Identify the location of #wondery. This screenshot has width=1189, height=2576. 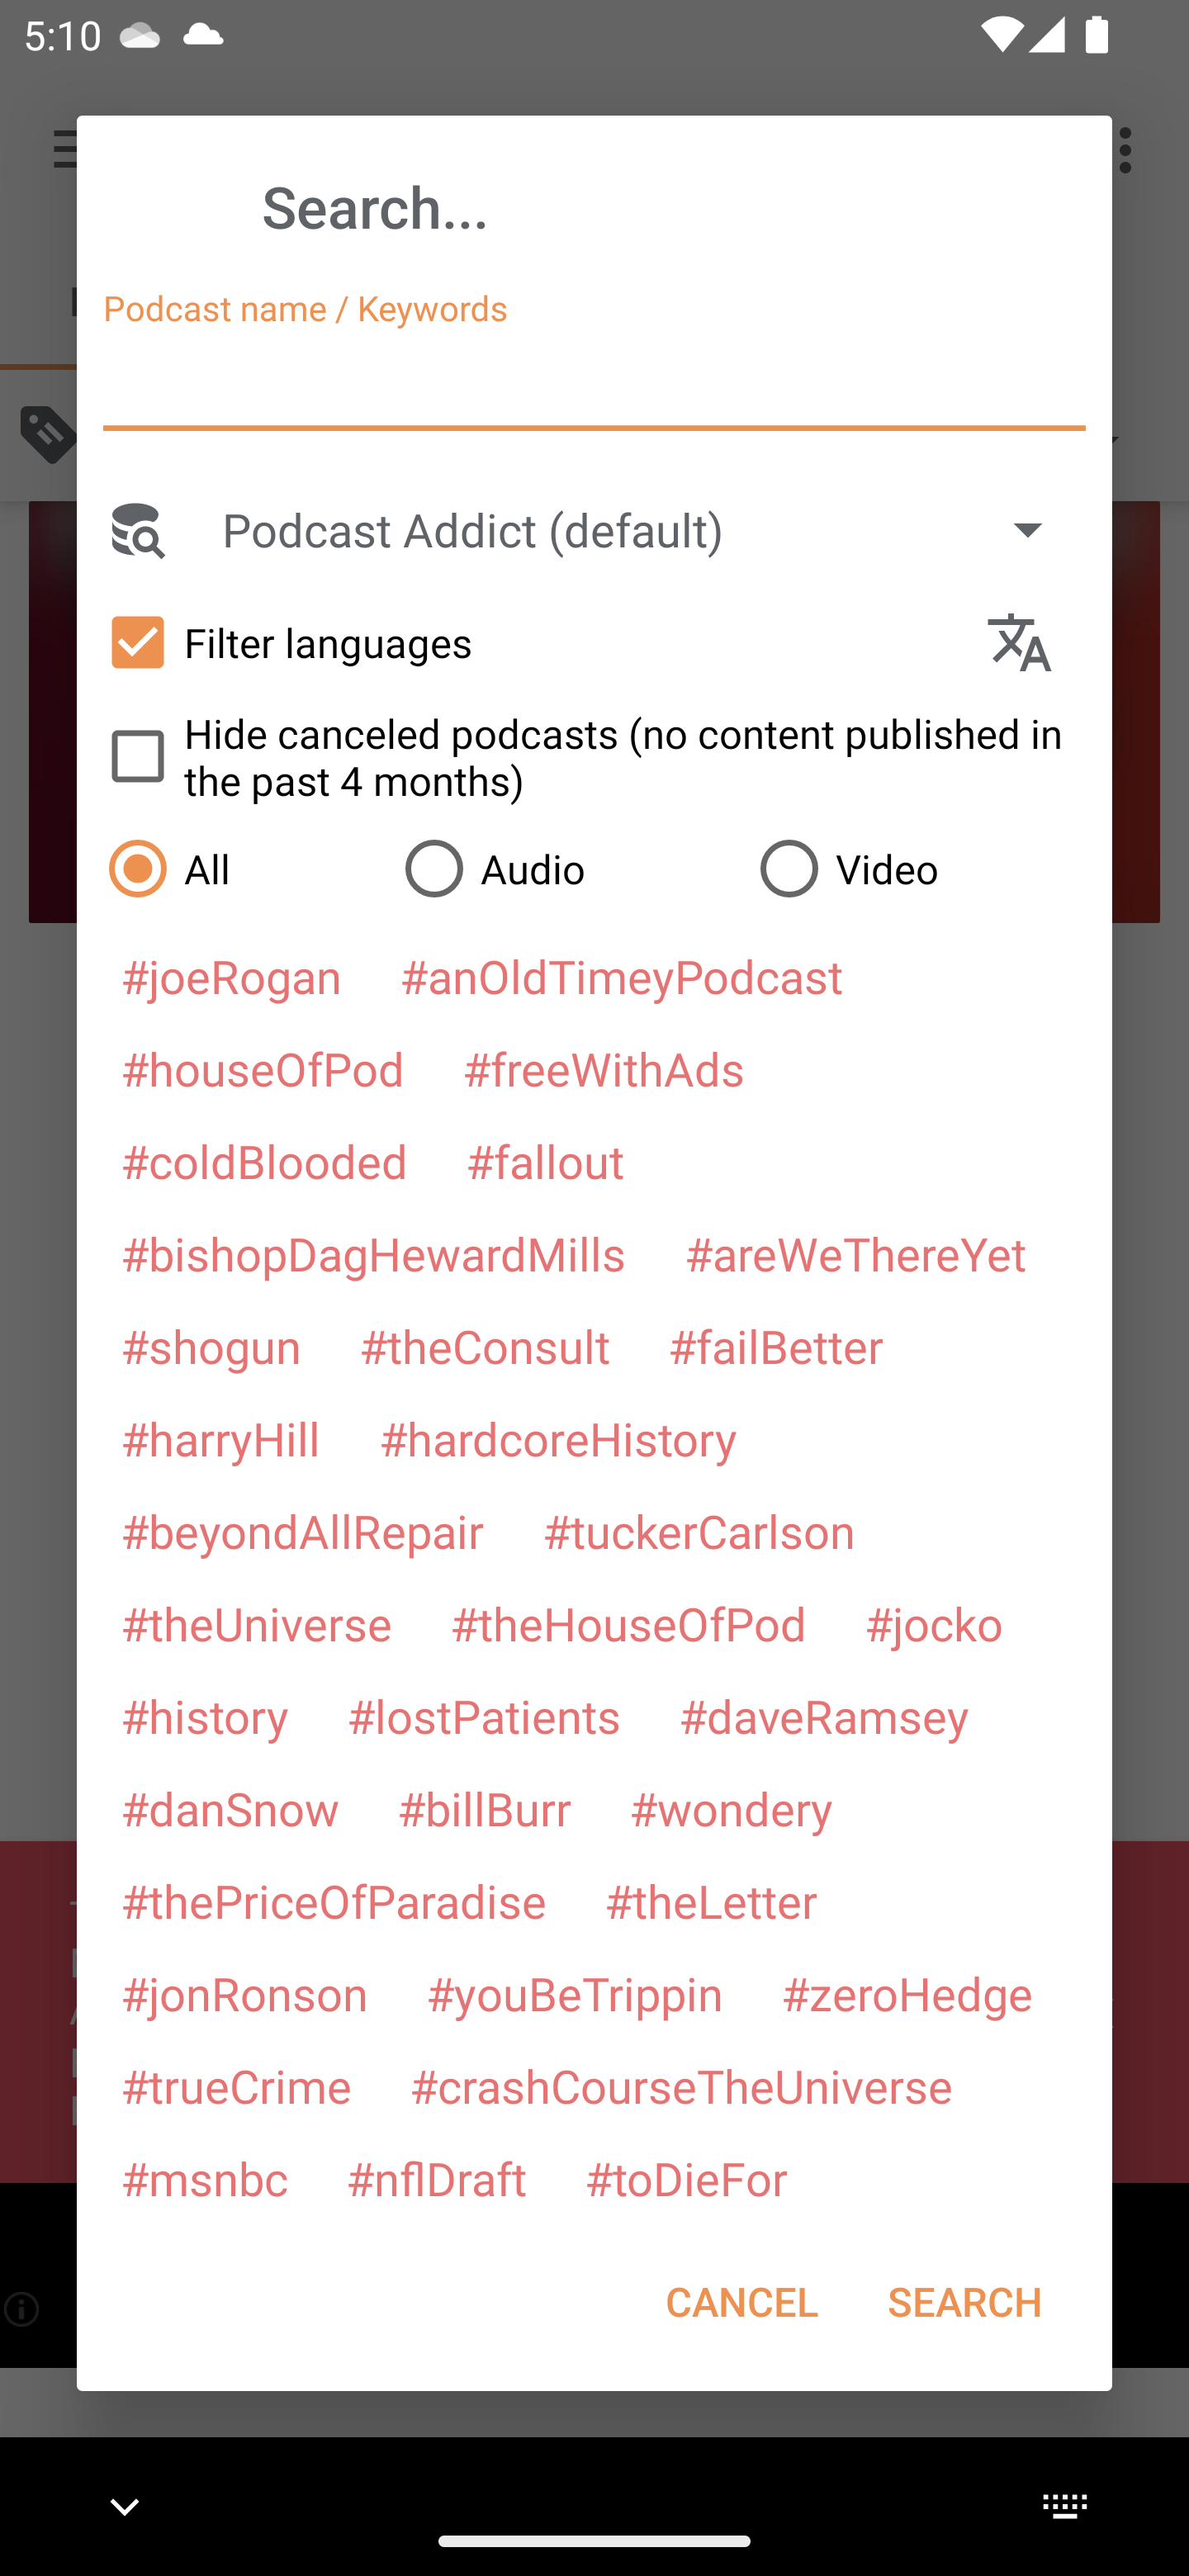
(731, 1808).